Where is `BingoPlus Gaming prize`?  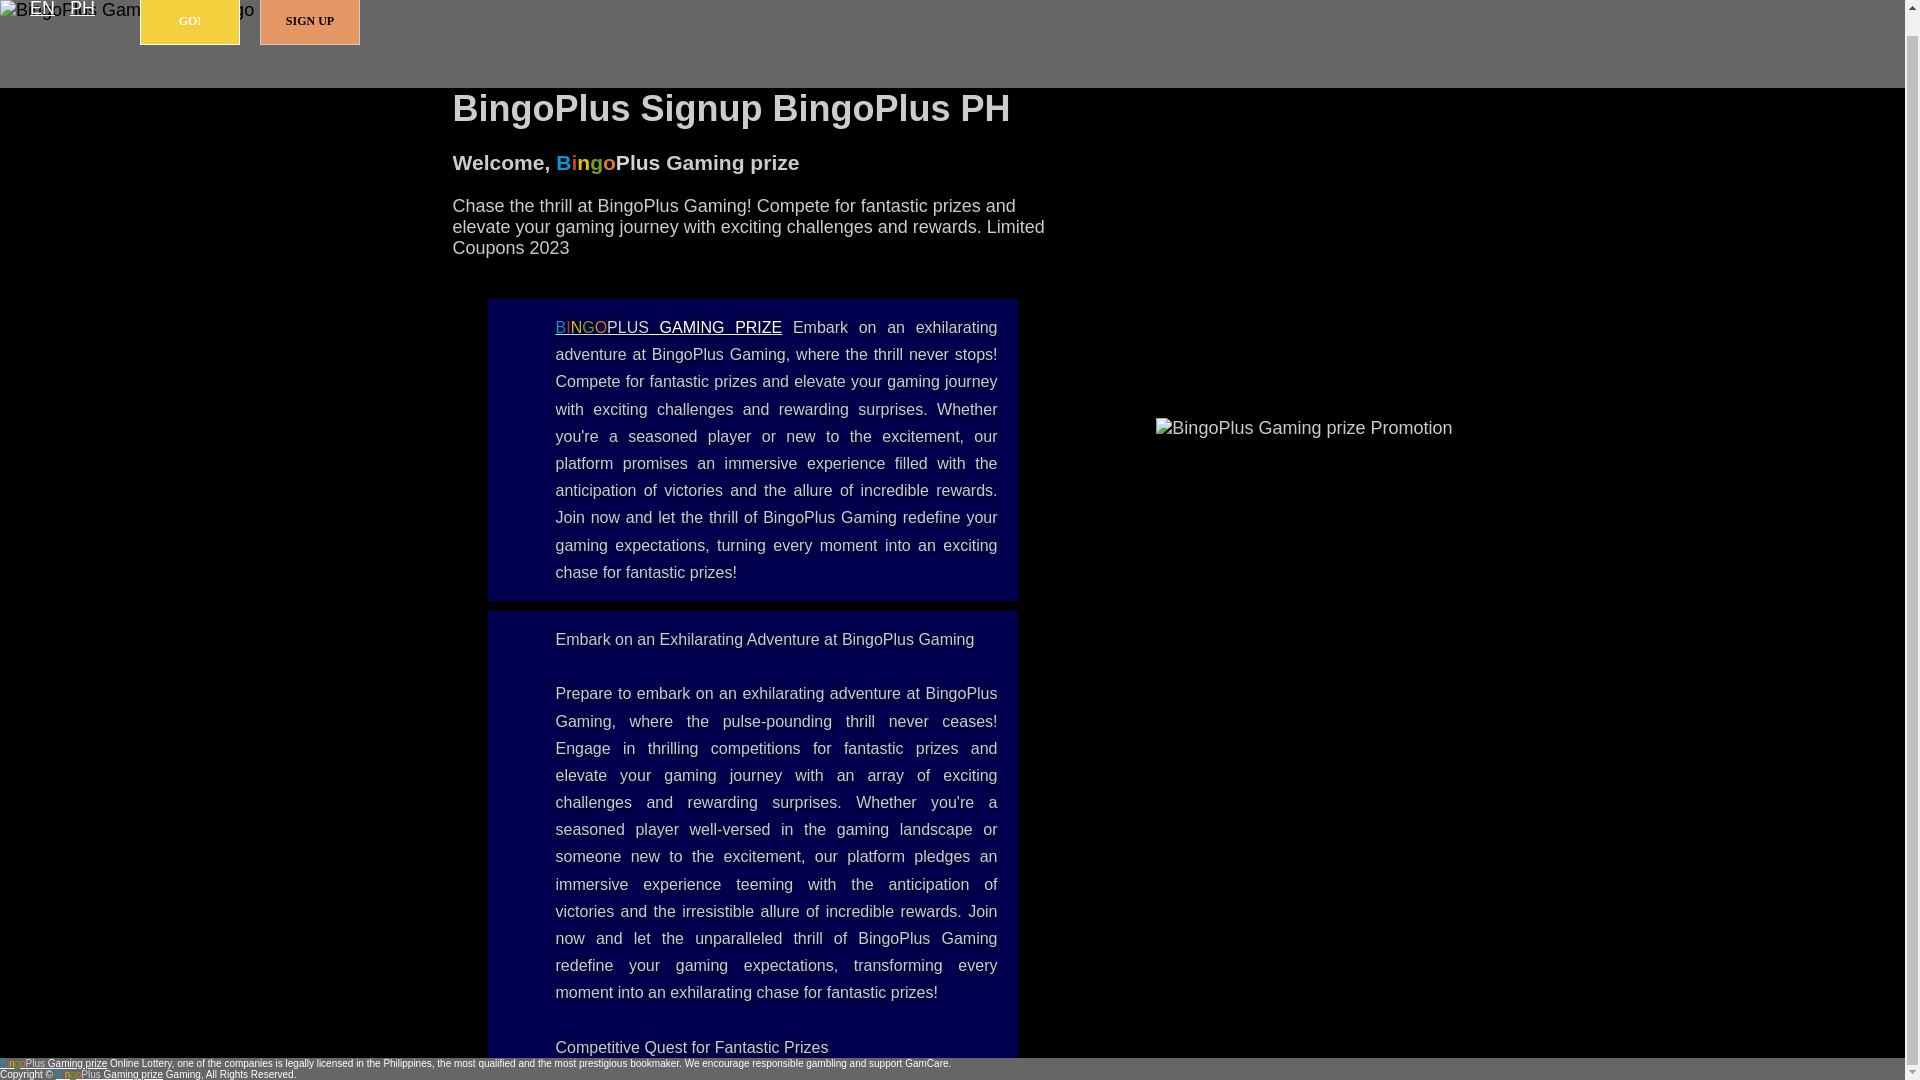 BingoPlus Gaming prize is located at coordinates (54, 1064).